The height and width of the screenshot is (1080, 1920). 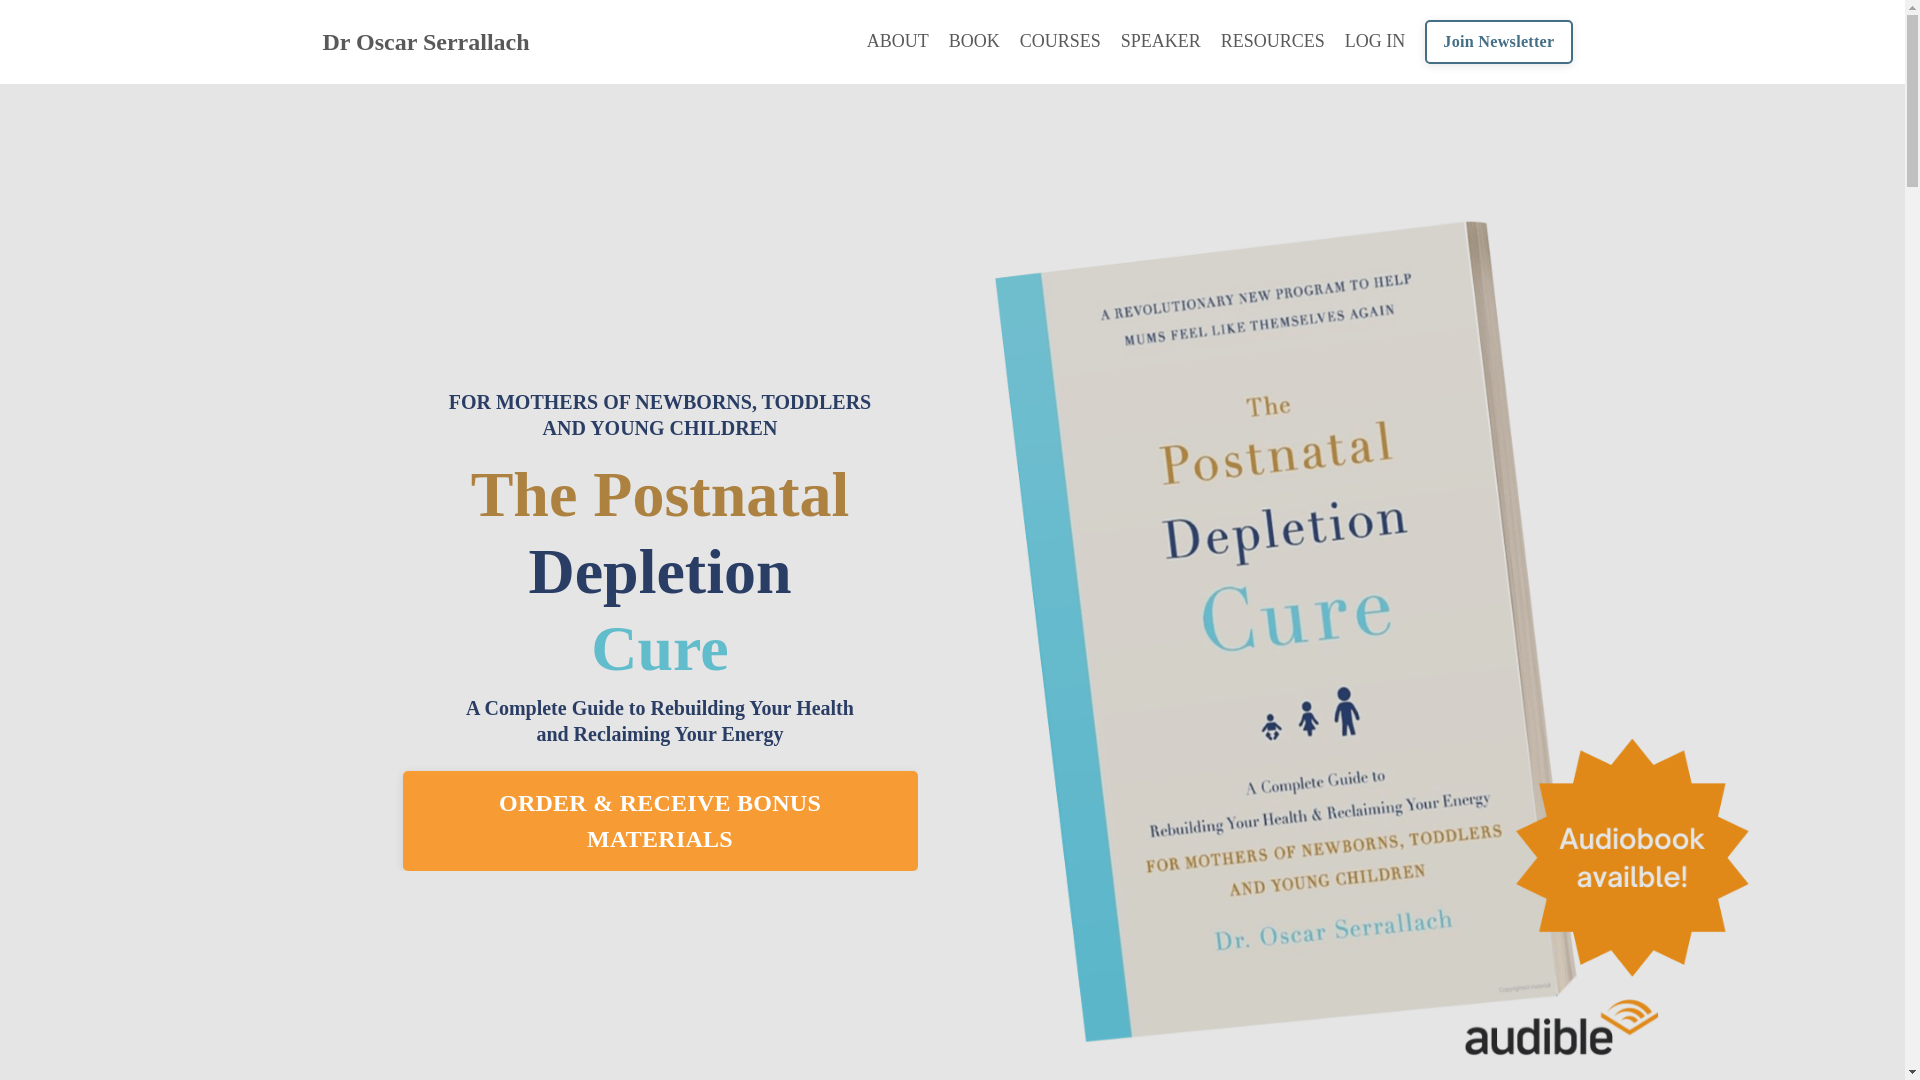 I want to click on SPEAKER, so click(x=1161, y=41).